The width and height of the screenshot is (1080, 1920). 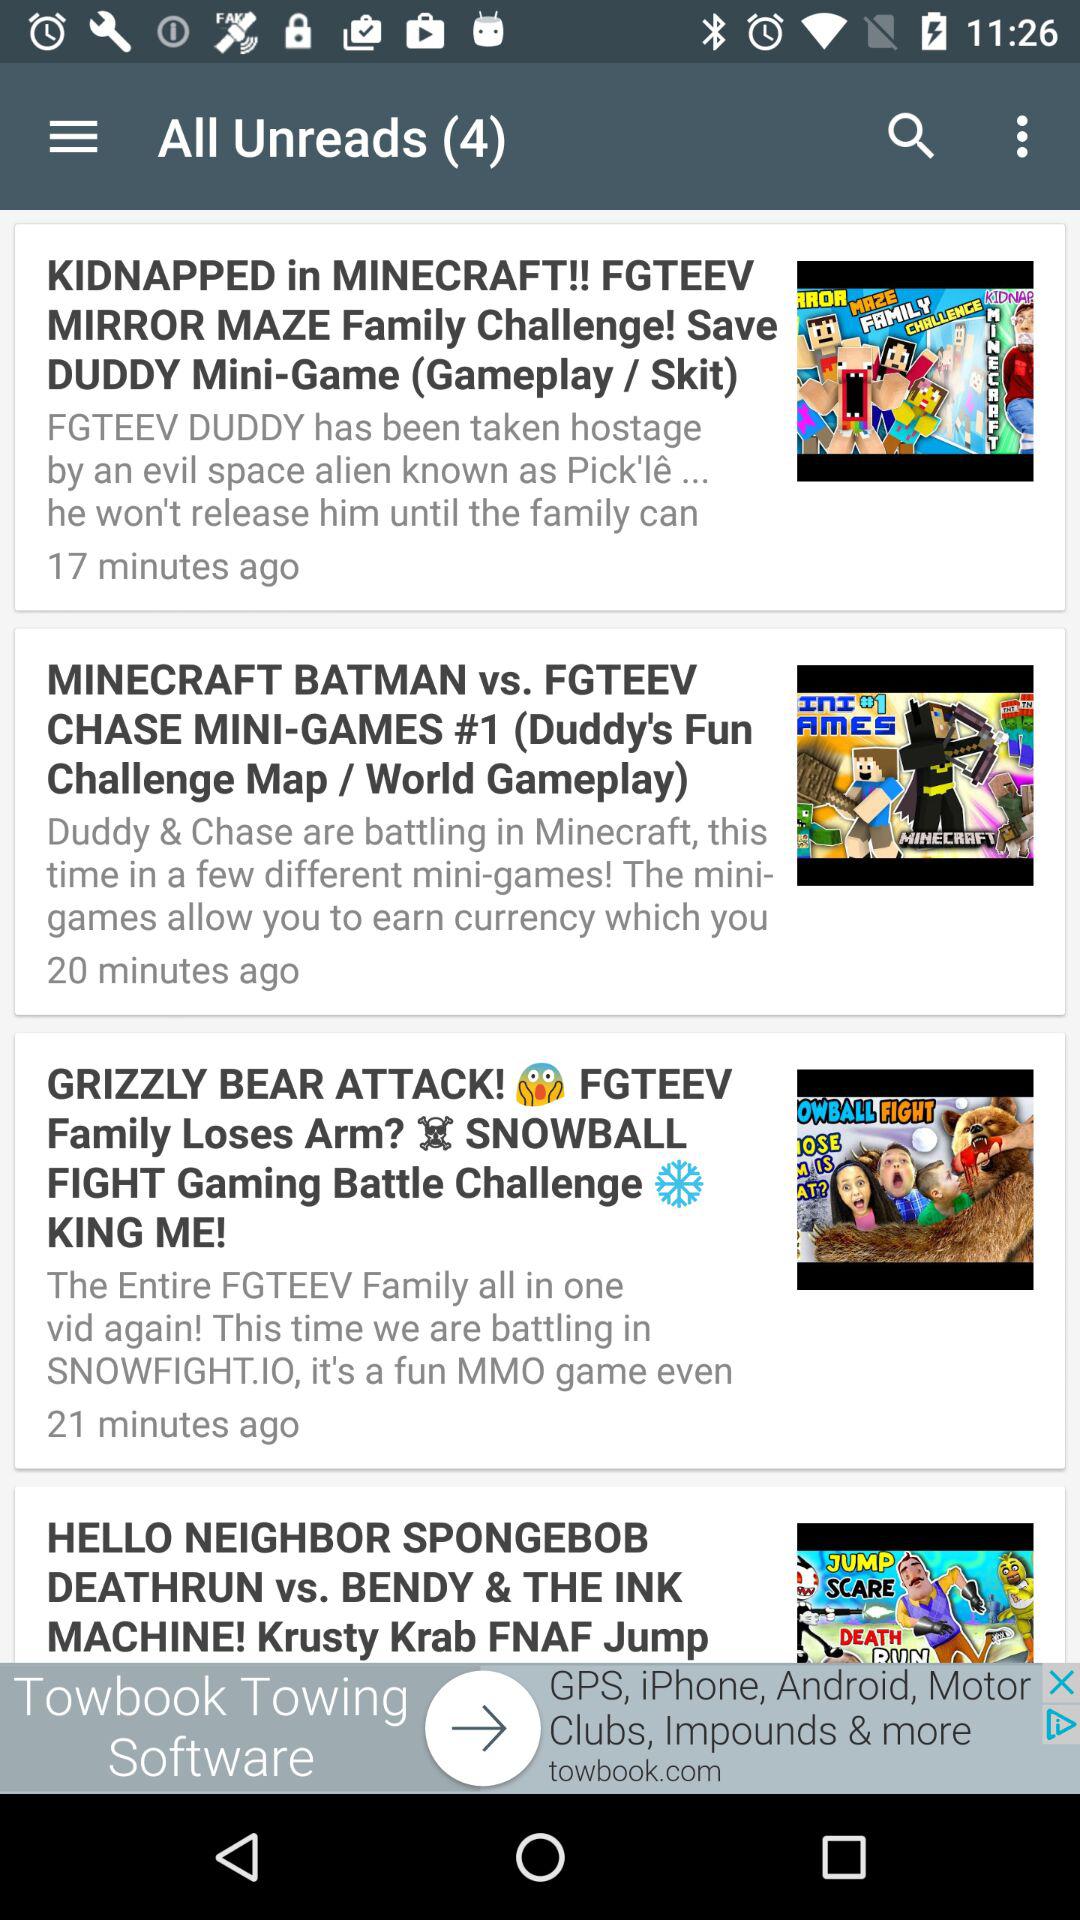 I want to click on select the fourth image which is on the bottom right corner of the page, so click(x=915, y=1584).